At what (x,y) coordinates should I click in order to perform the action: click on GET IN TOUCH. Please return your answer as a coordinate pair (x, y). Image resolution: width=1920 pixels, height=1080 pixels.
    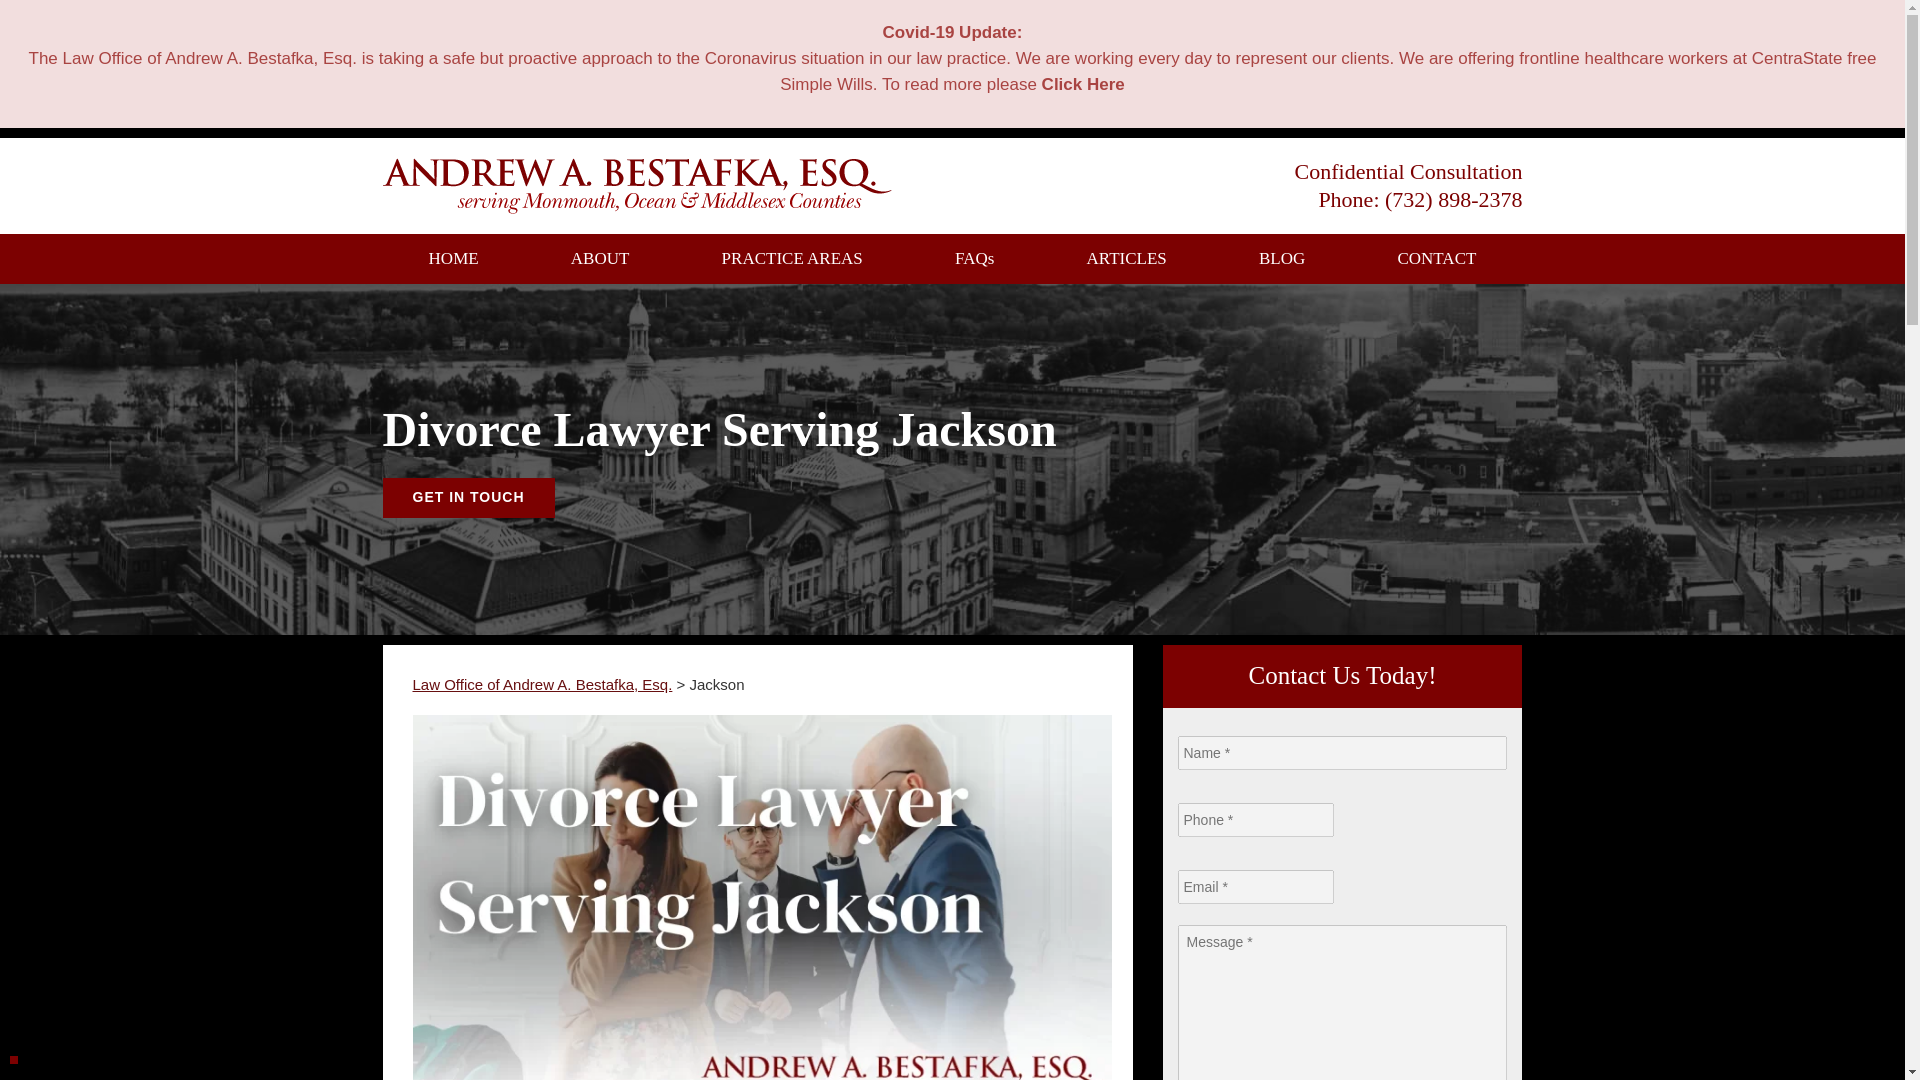
    Looking at the image, I should click on (468, 498).